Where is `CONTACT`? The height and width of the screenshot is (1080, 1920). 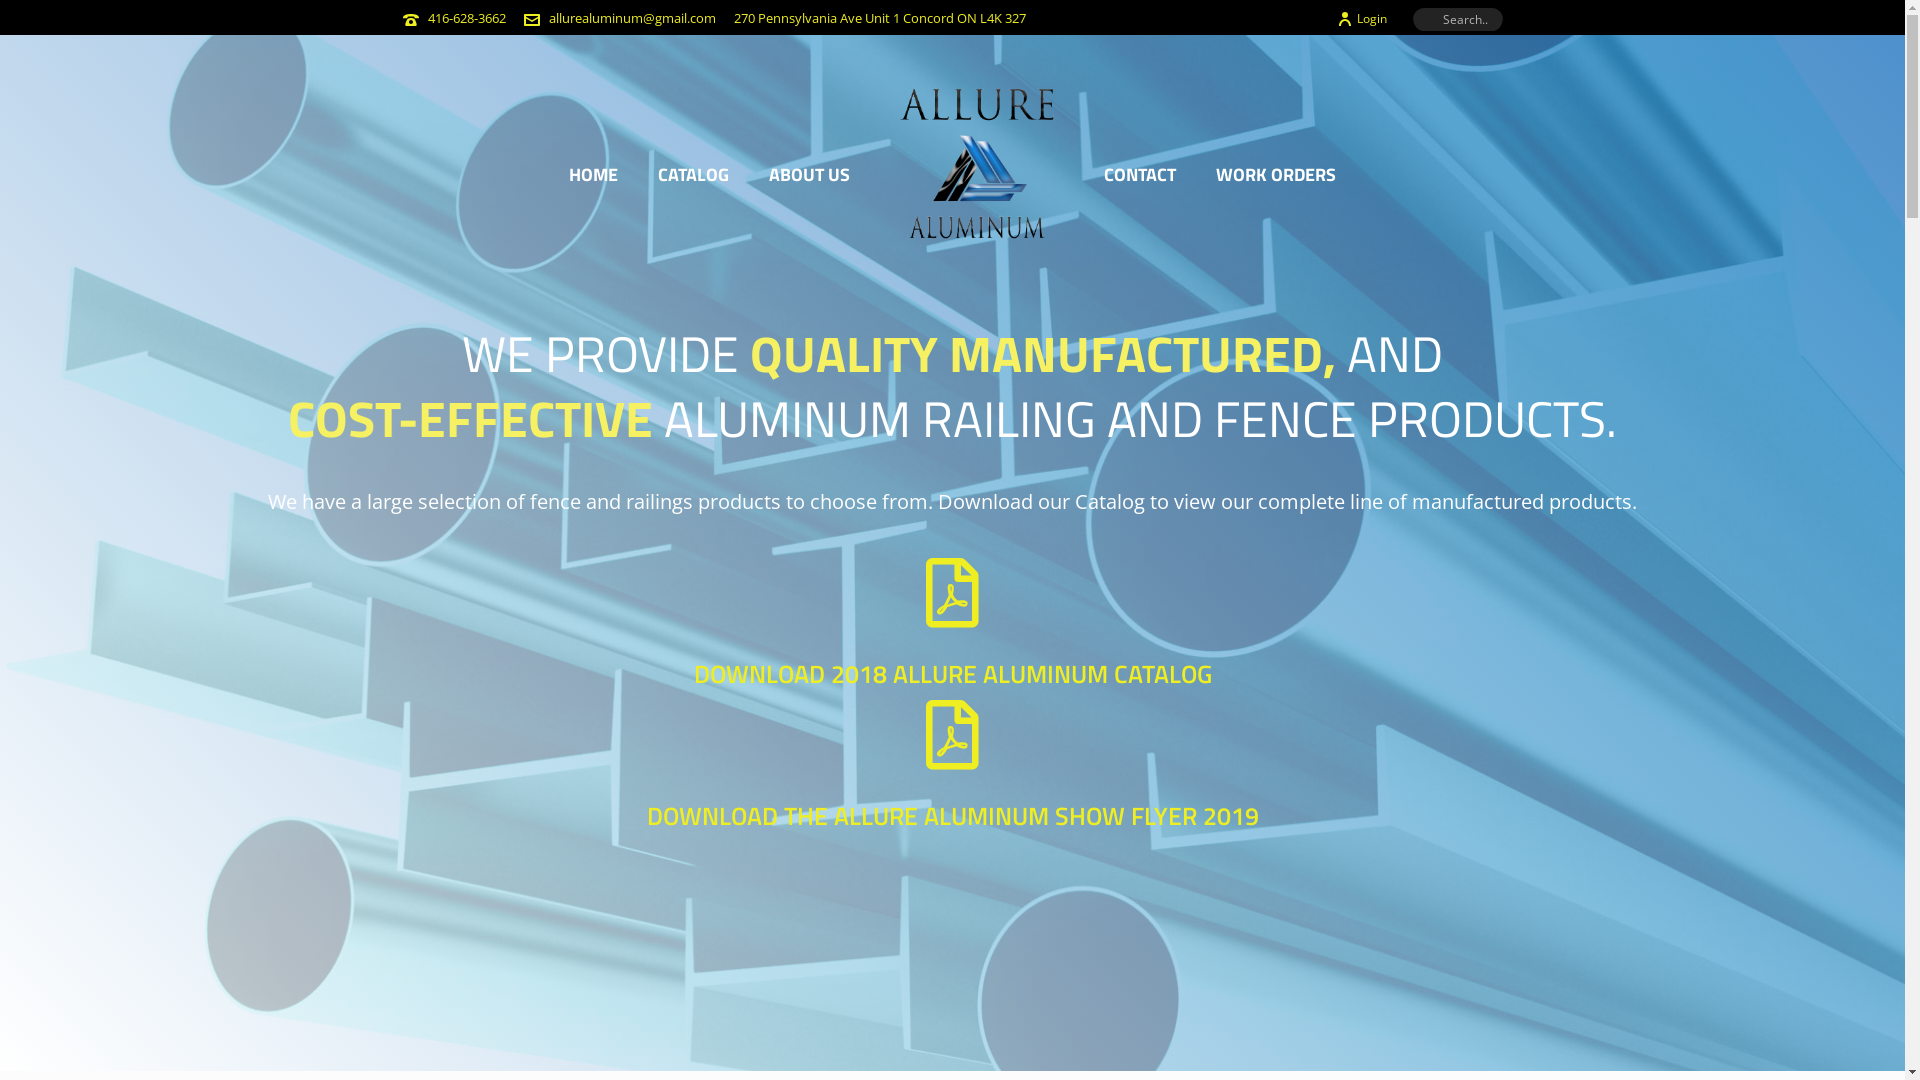
CONTACT is located at coordinates (1140, 173).